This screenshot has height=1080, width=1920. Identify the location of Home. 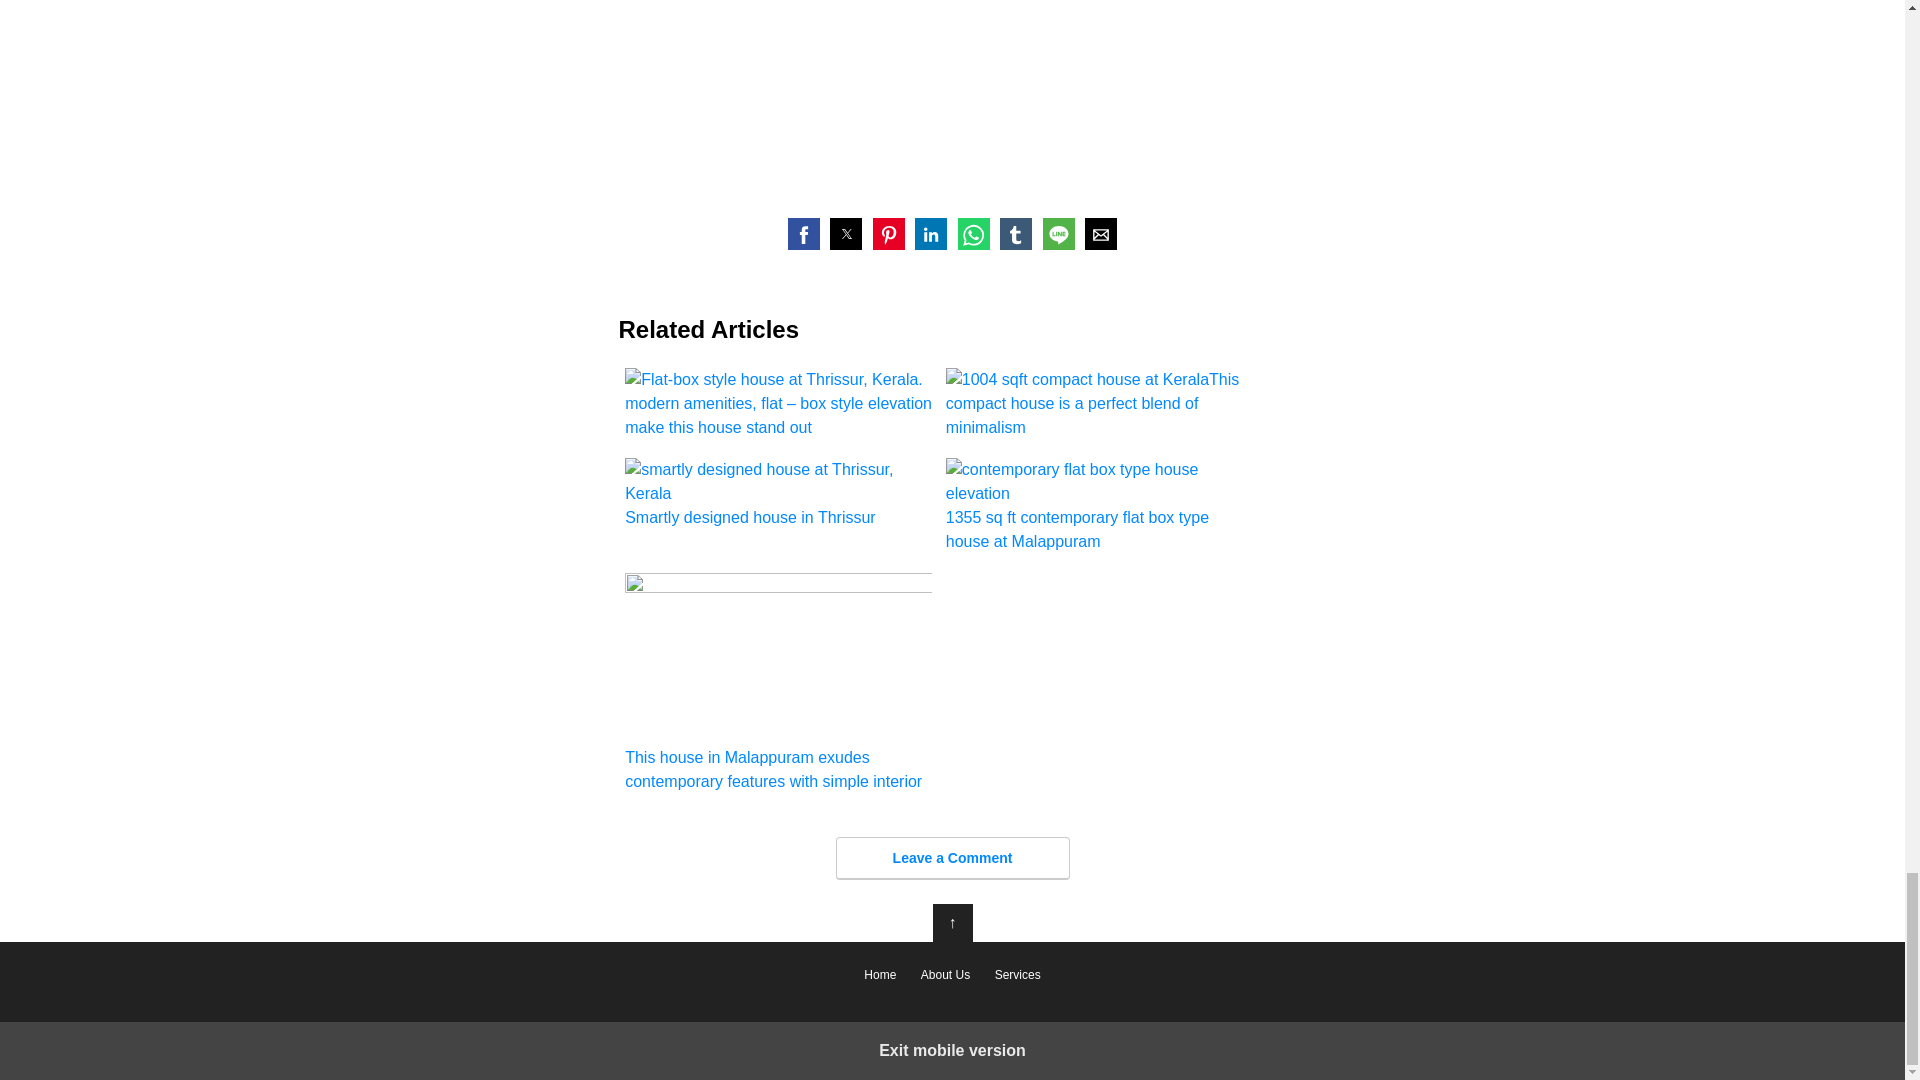
(880, 974).